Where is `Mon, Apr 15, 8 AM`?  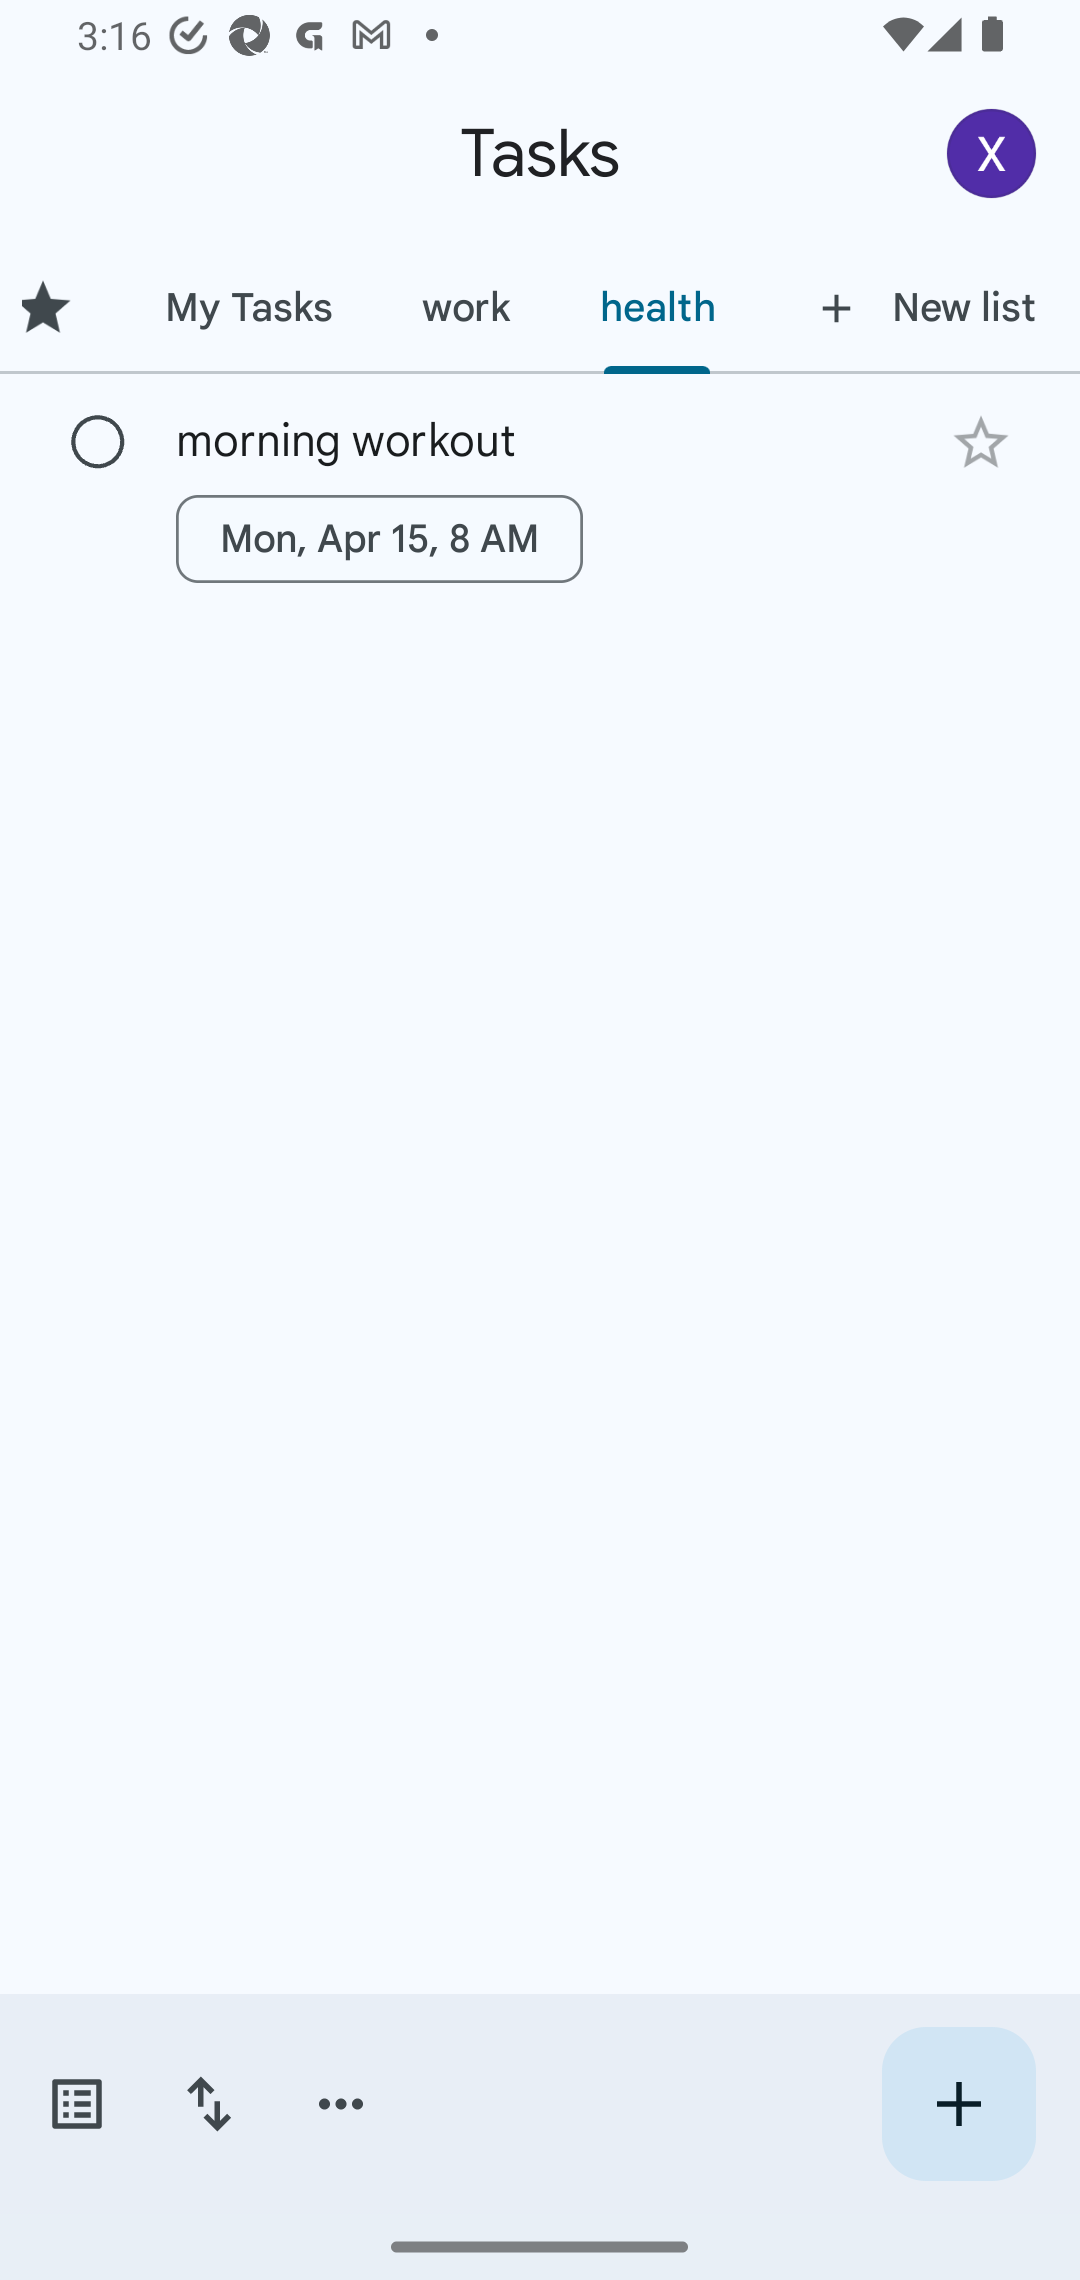
Mon, Apr 15, 8 AM is located at coordinates (380, 538).